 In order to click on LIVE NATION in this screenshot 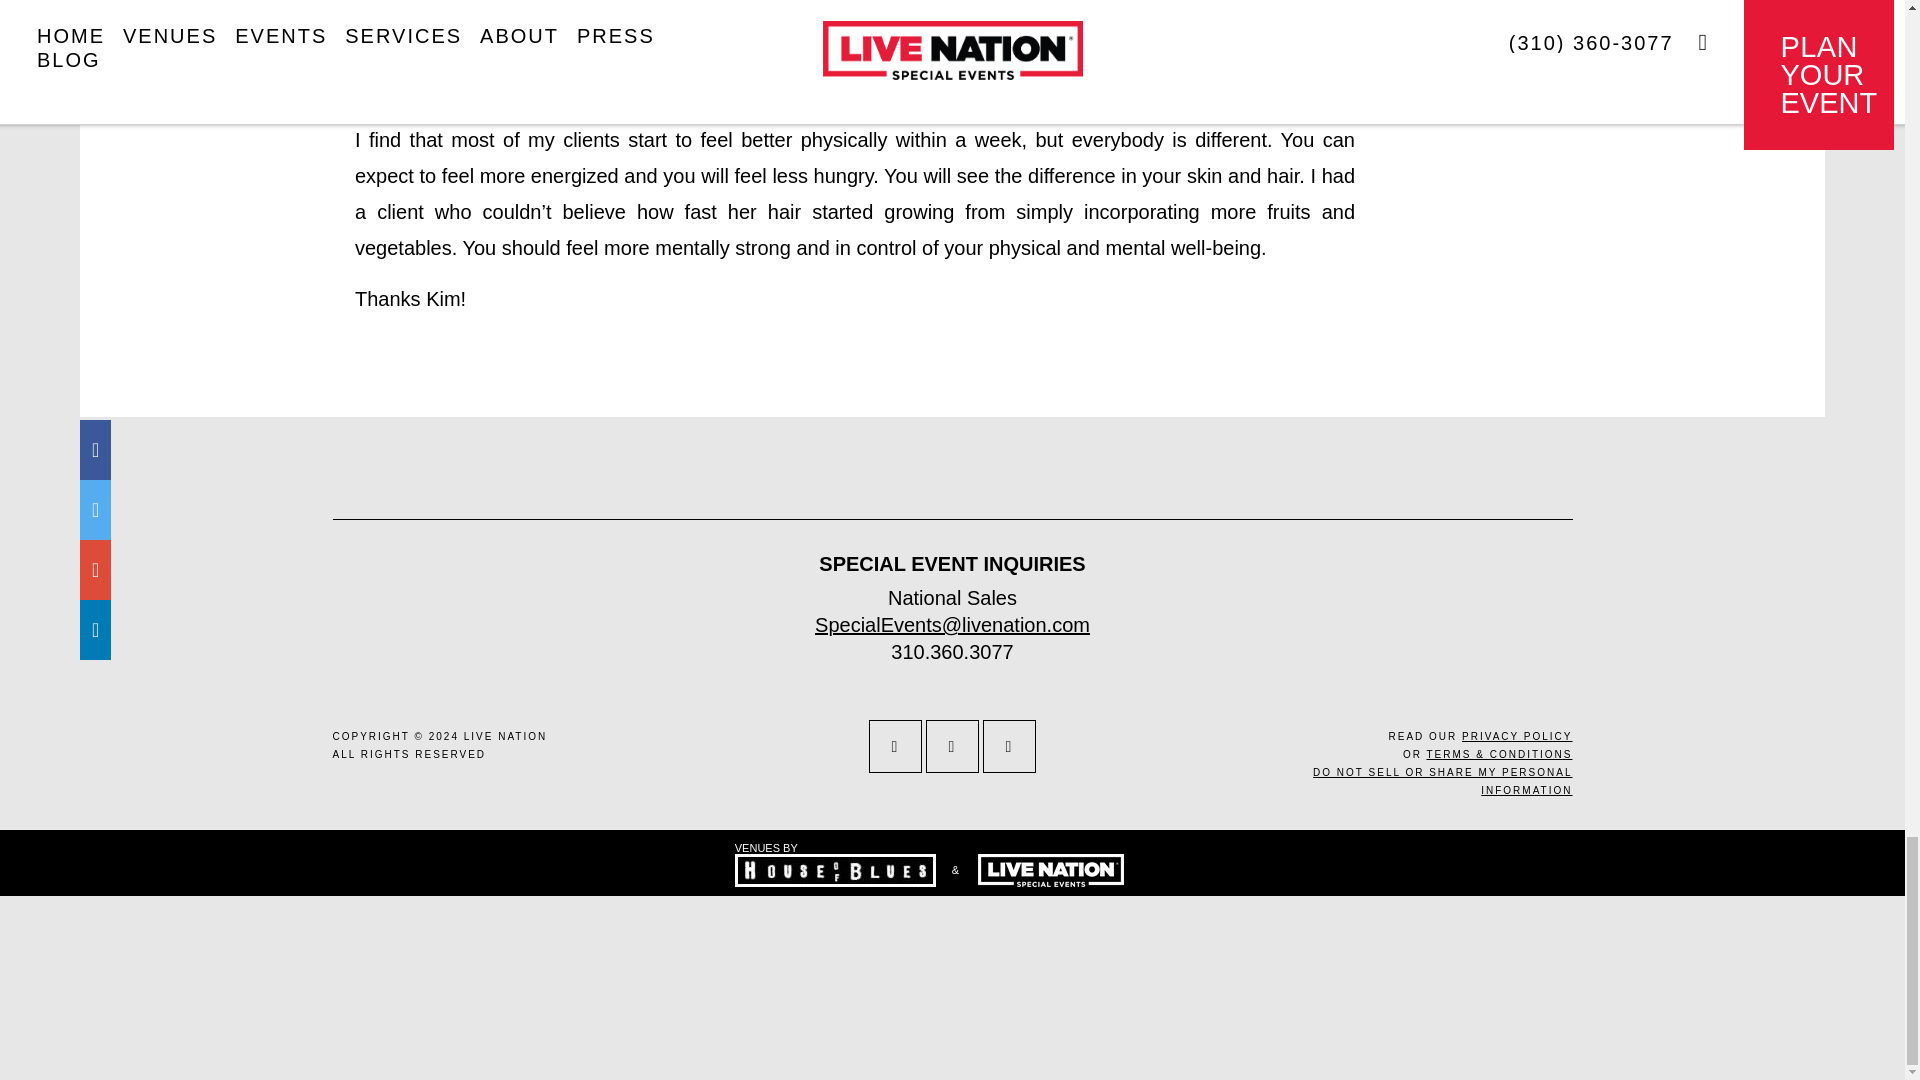, I will do `click(506, 736)`.